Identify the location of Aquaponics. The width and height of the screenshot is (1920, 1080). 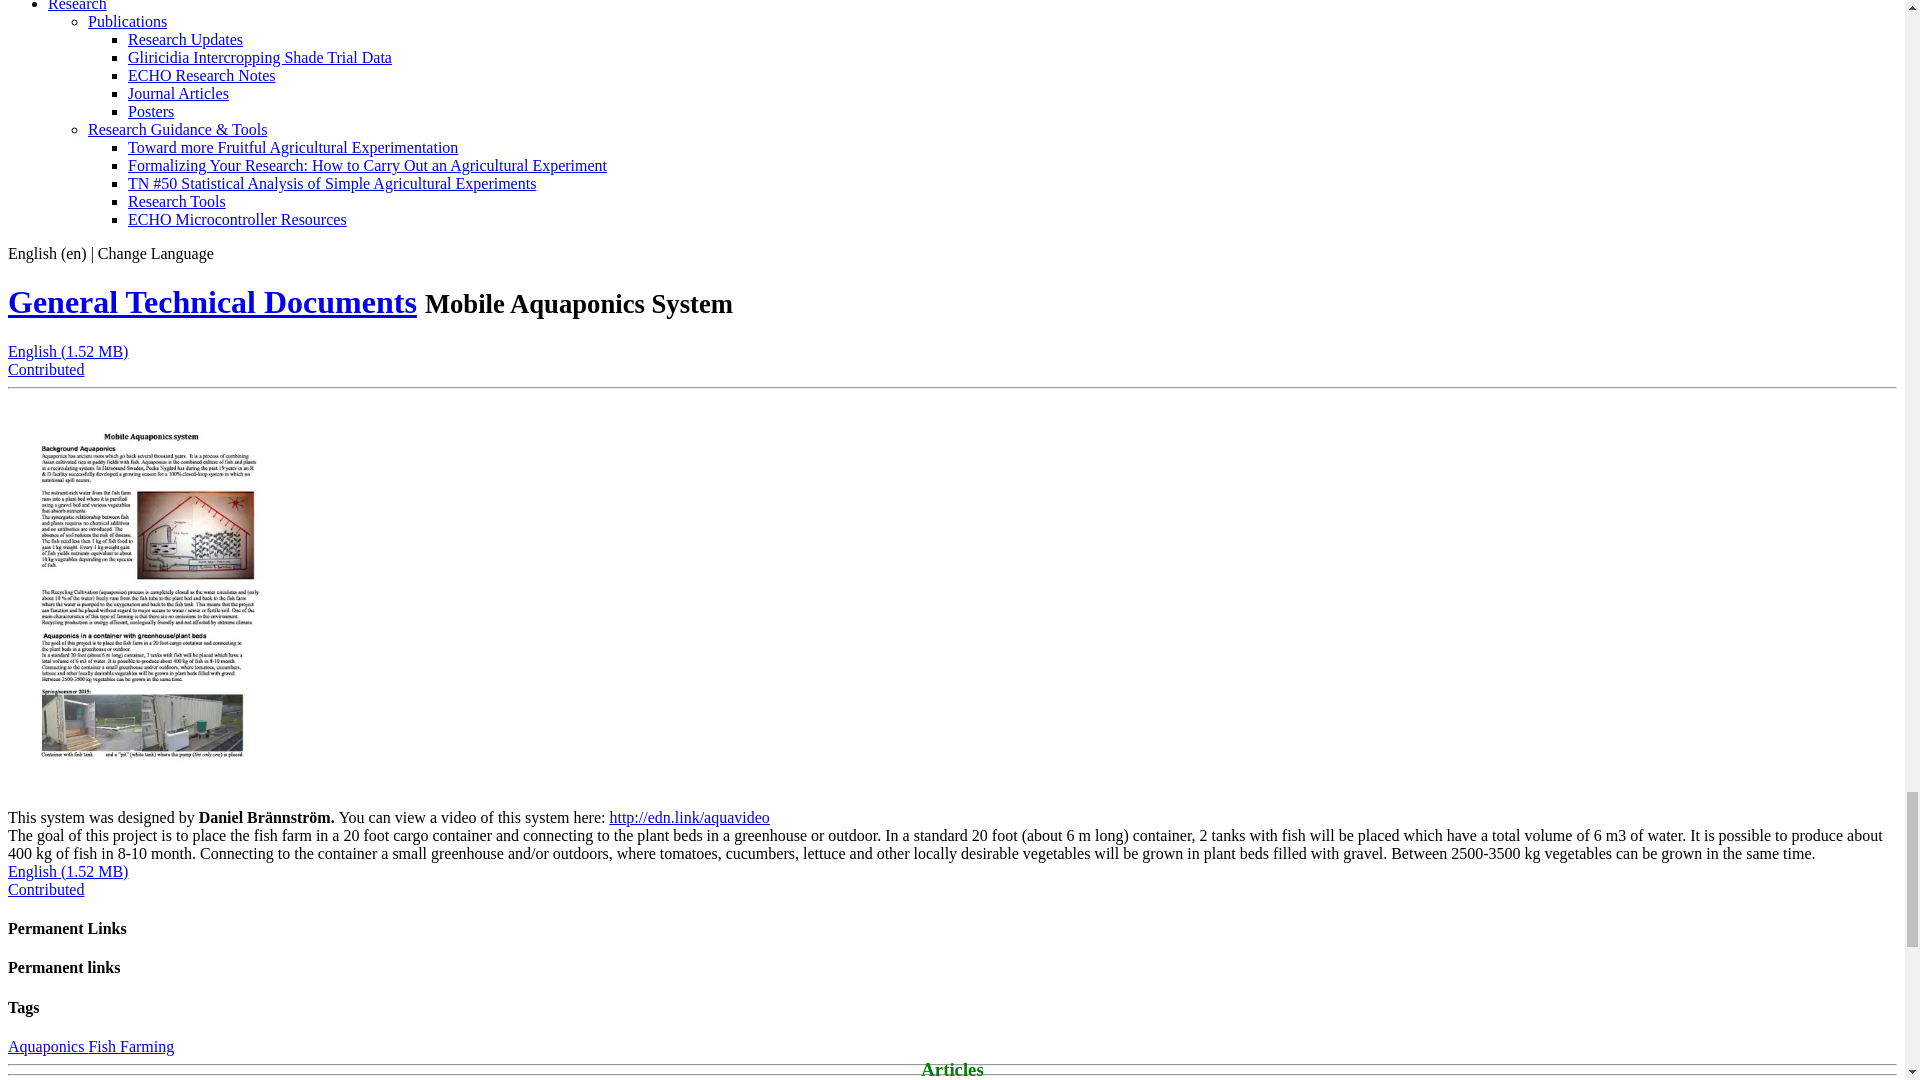
(48, 1046).